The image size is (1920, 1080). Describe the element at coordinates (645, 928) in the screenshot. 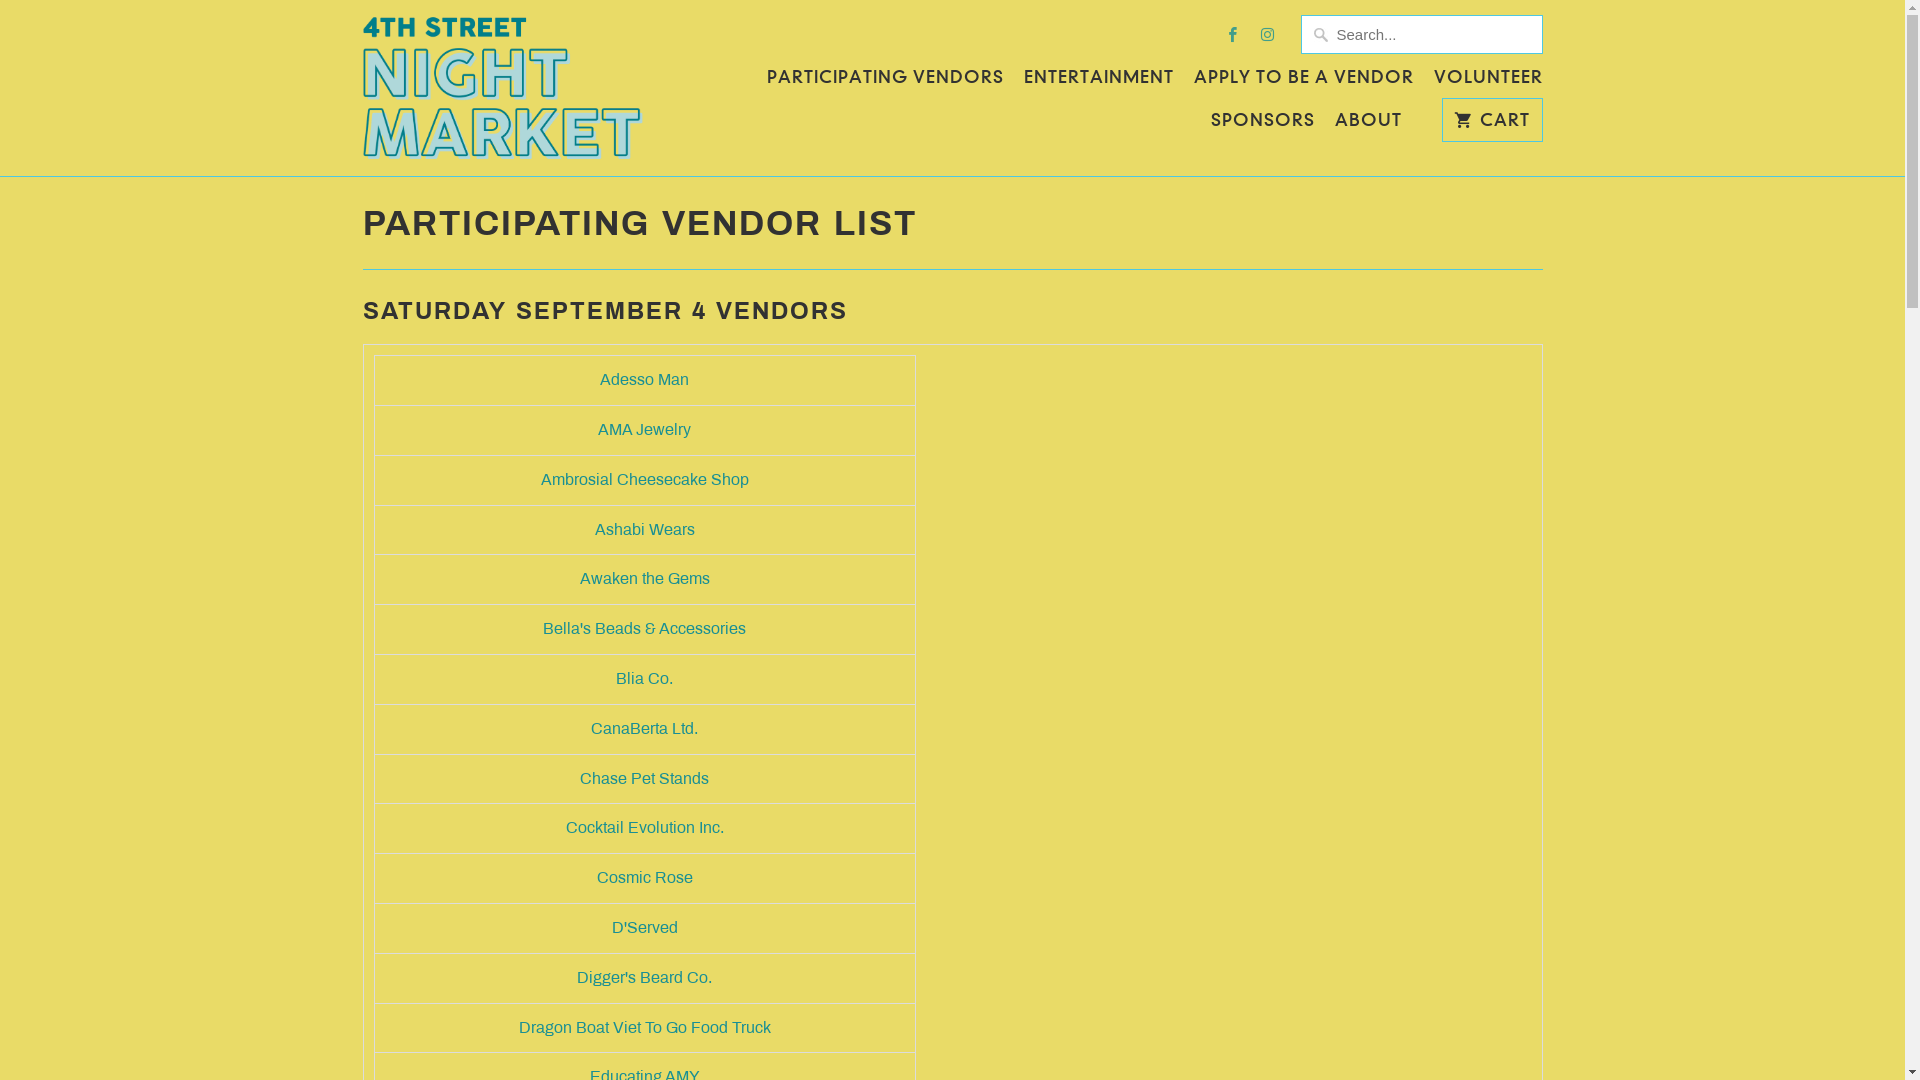

I see `D'Served` at that location.